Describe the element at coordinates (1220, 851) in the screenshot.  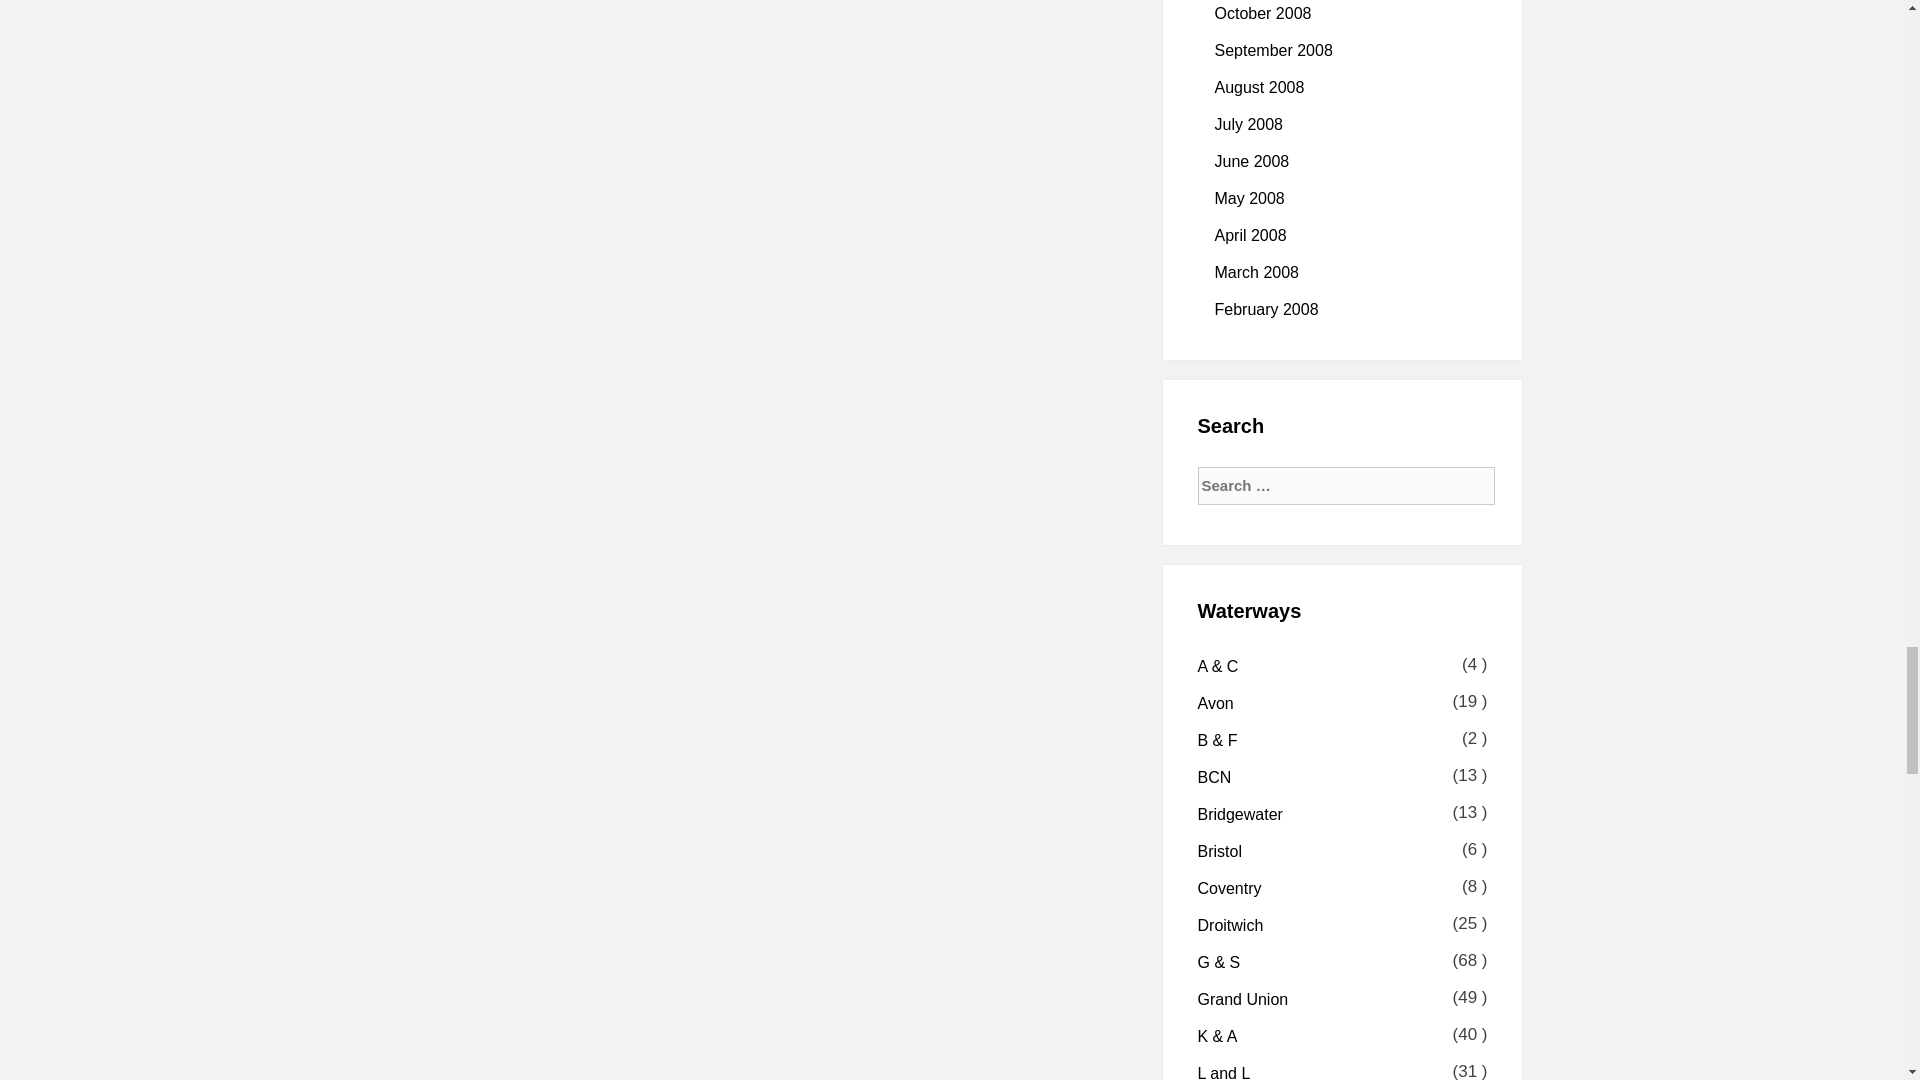
I see `Bristol Docks` at that location.